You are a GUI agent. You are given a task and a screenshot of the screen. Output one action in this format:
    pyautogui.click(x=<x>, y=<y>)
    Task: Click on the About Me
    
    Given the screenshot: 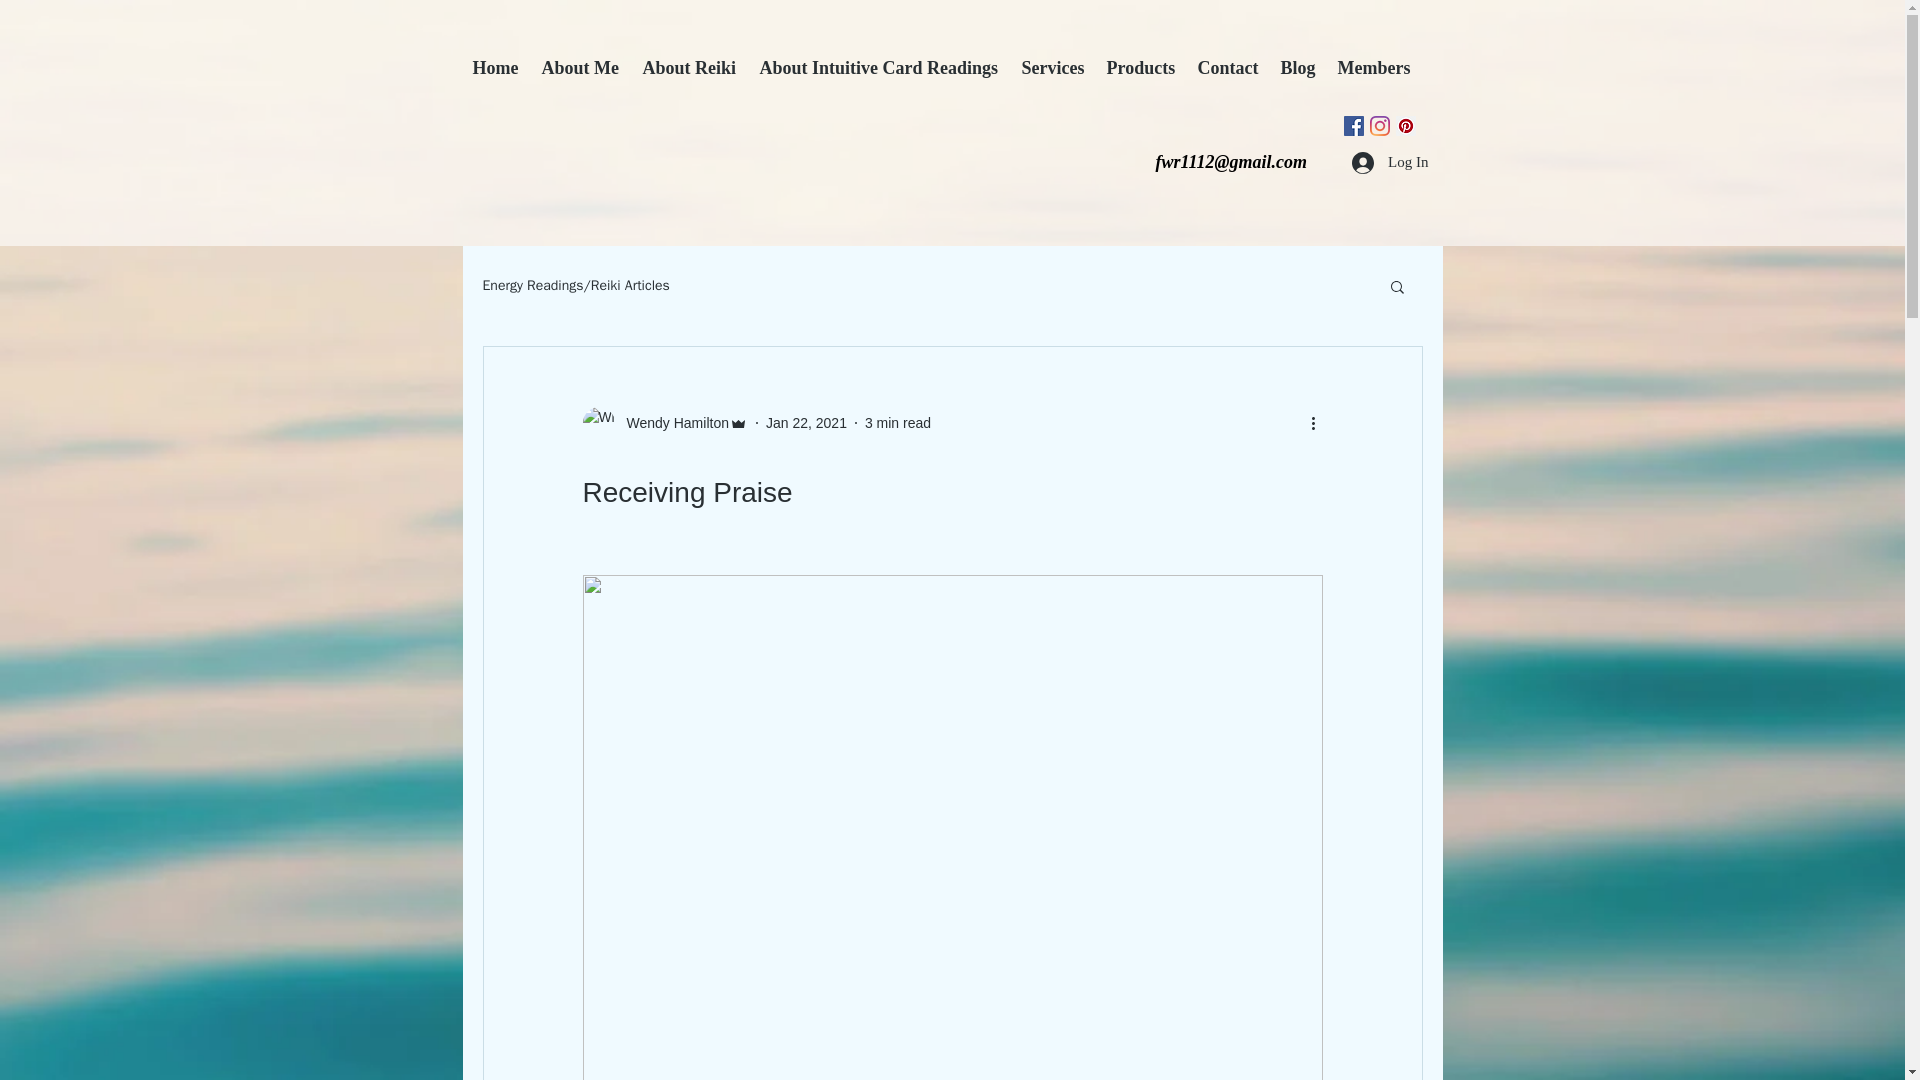 What is the action you would take?
    pyautogui.click(x=582, y=67)
    